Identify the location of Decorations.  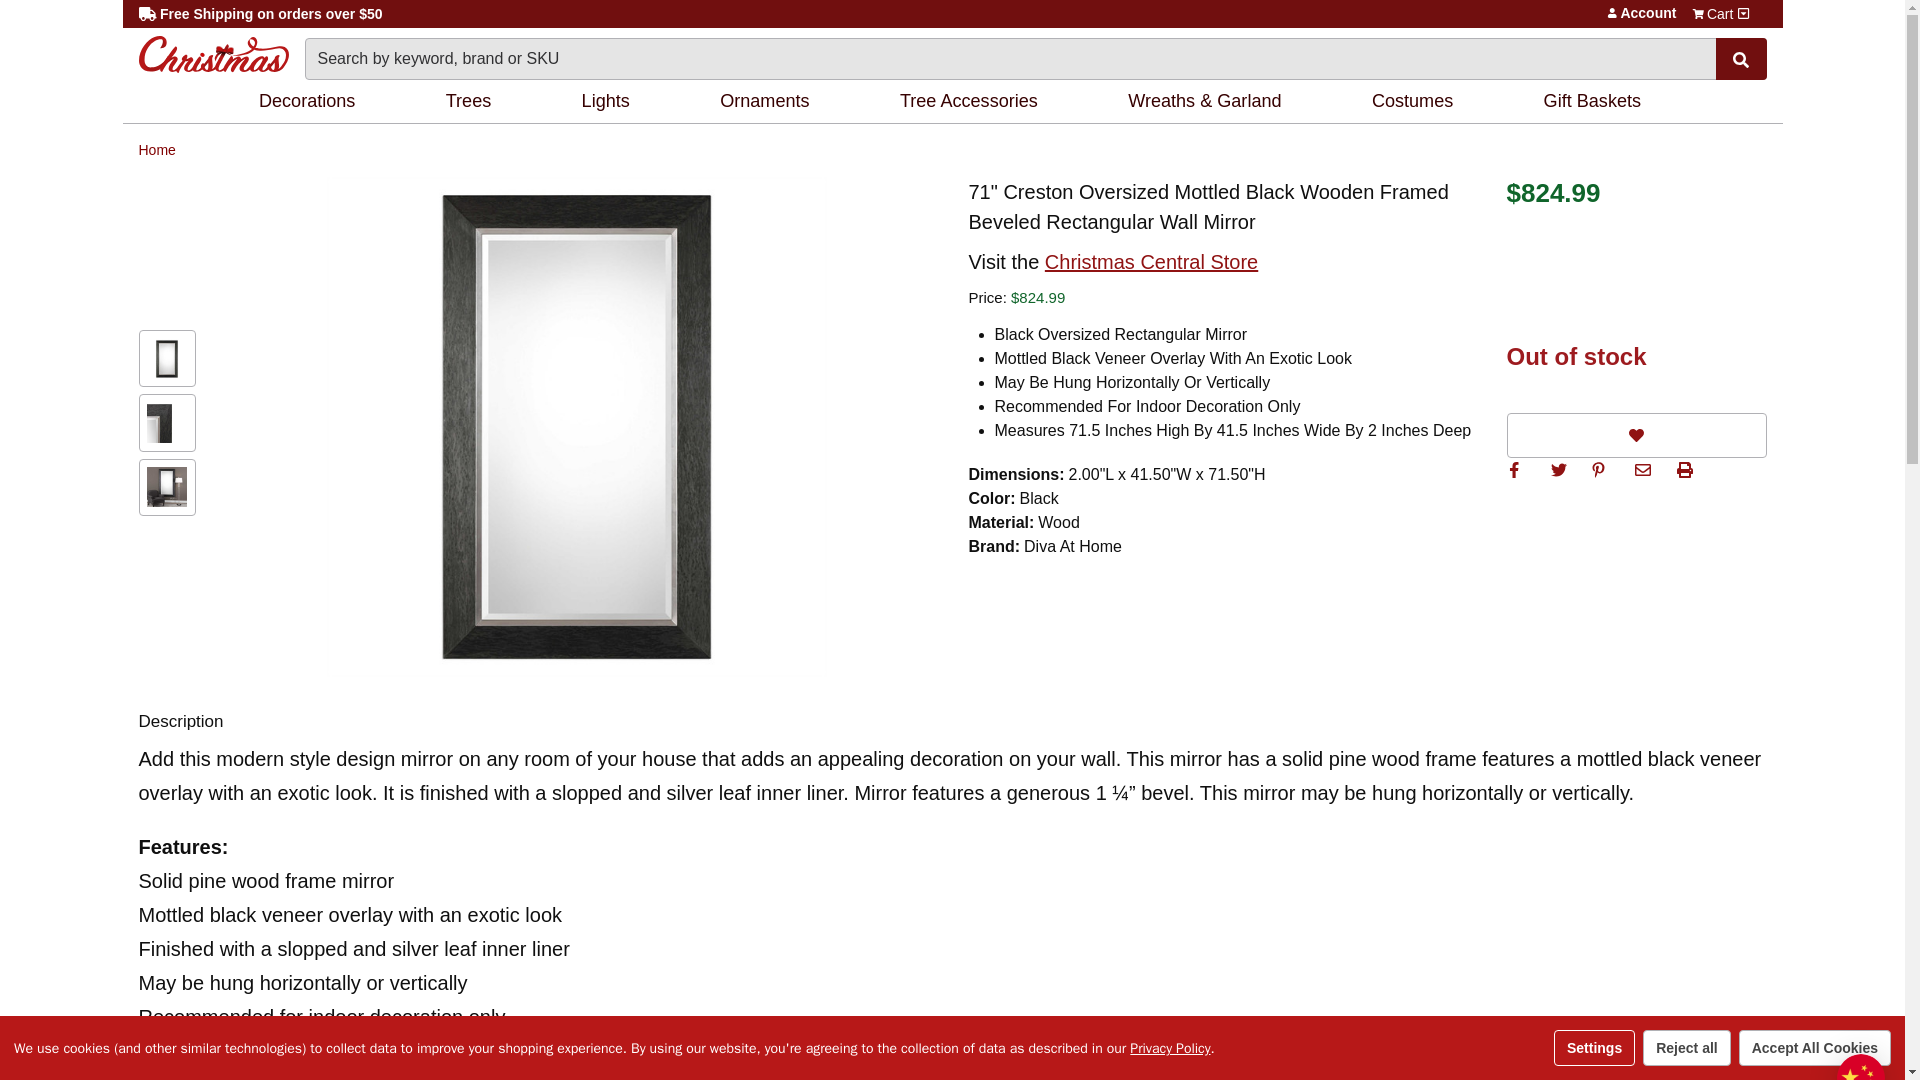
(310, 102).